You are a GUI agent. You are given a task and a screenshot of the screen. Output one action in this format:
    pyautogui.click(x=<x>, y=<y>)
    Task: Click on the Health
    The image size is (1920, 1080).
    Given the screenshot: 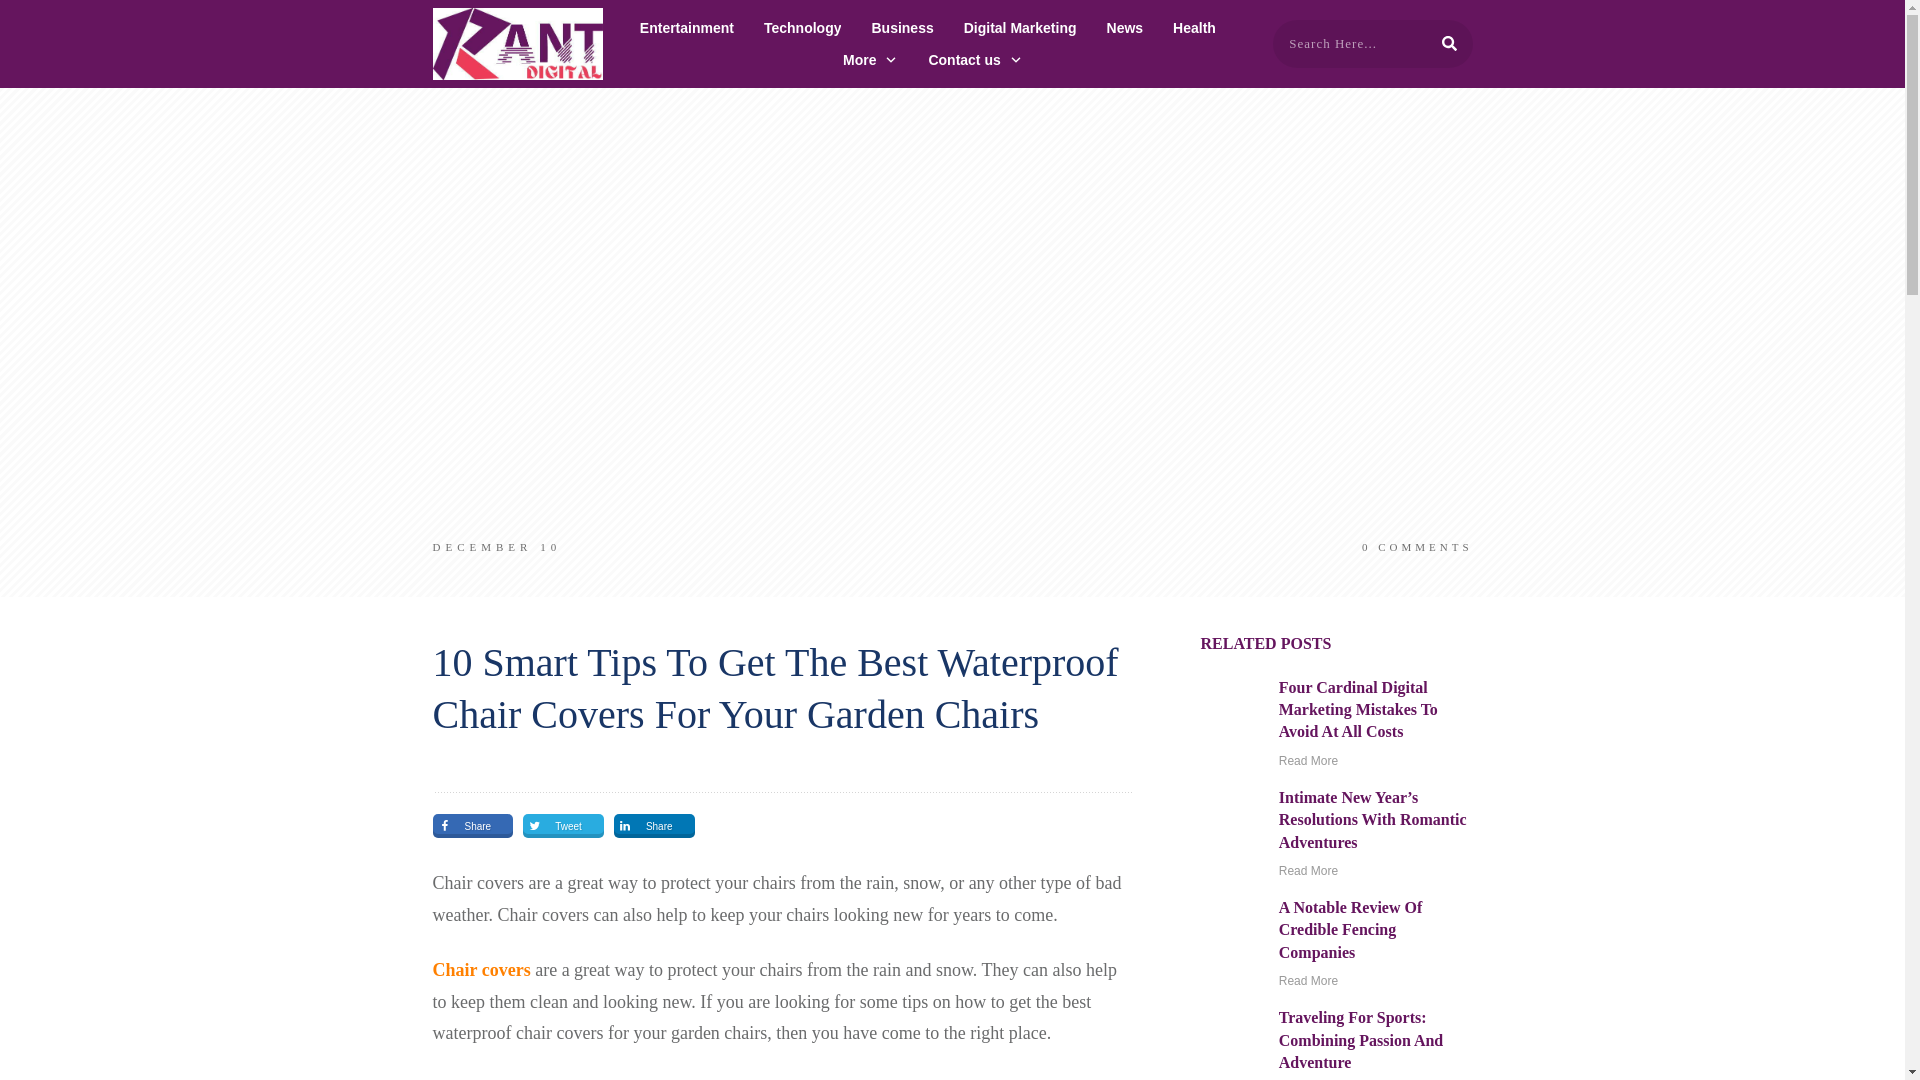 What is the action you would take?
    pyautogui.click(x=1194, y=28)
    